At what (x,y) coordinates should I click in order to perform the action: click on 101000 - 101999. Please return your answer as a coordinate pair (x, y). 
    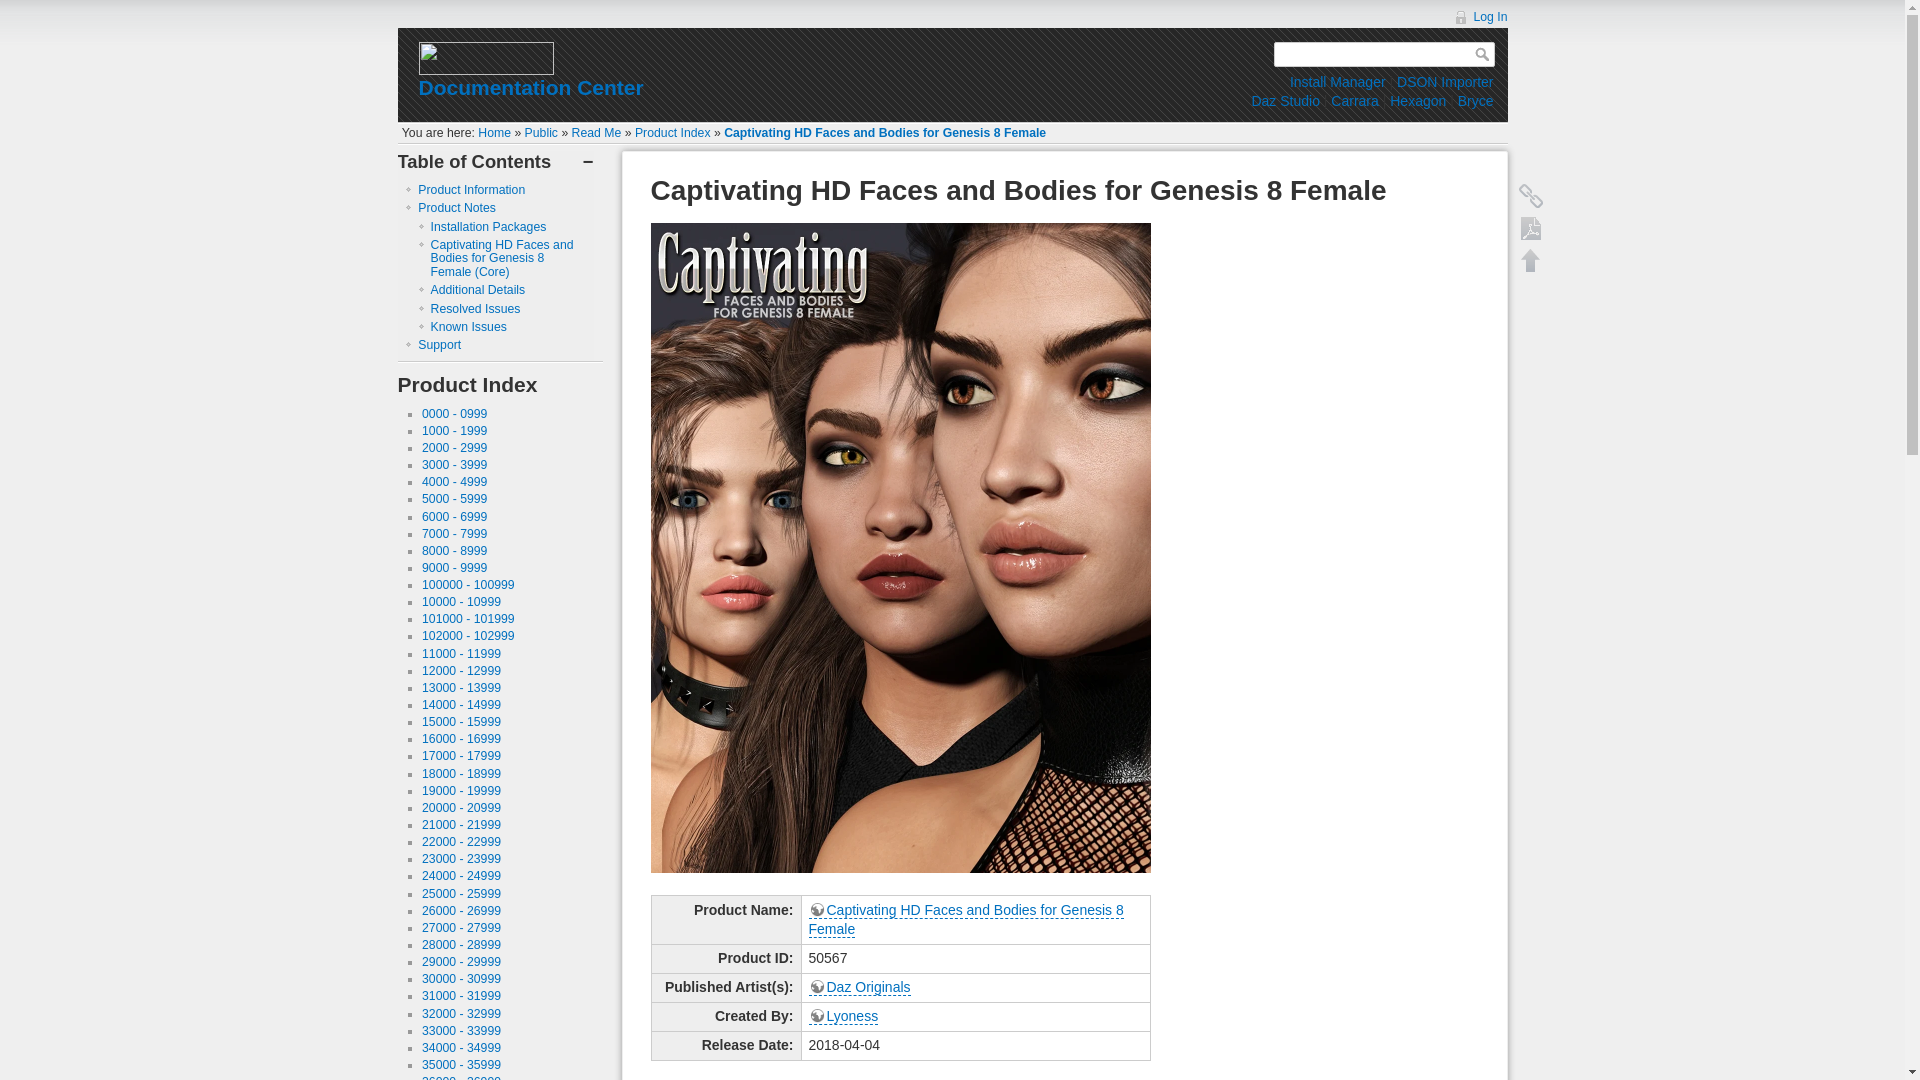
    Looking at the image, I should click on (468, 619).